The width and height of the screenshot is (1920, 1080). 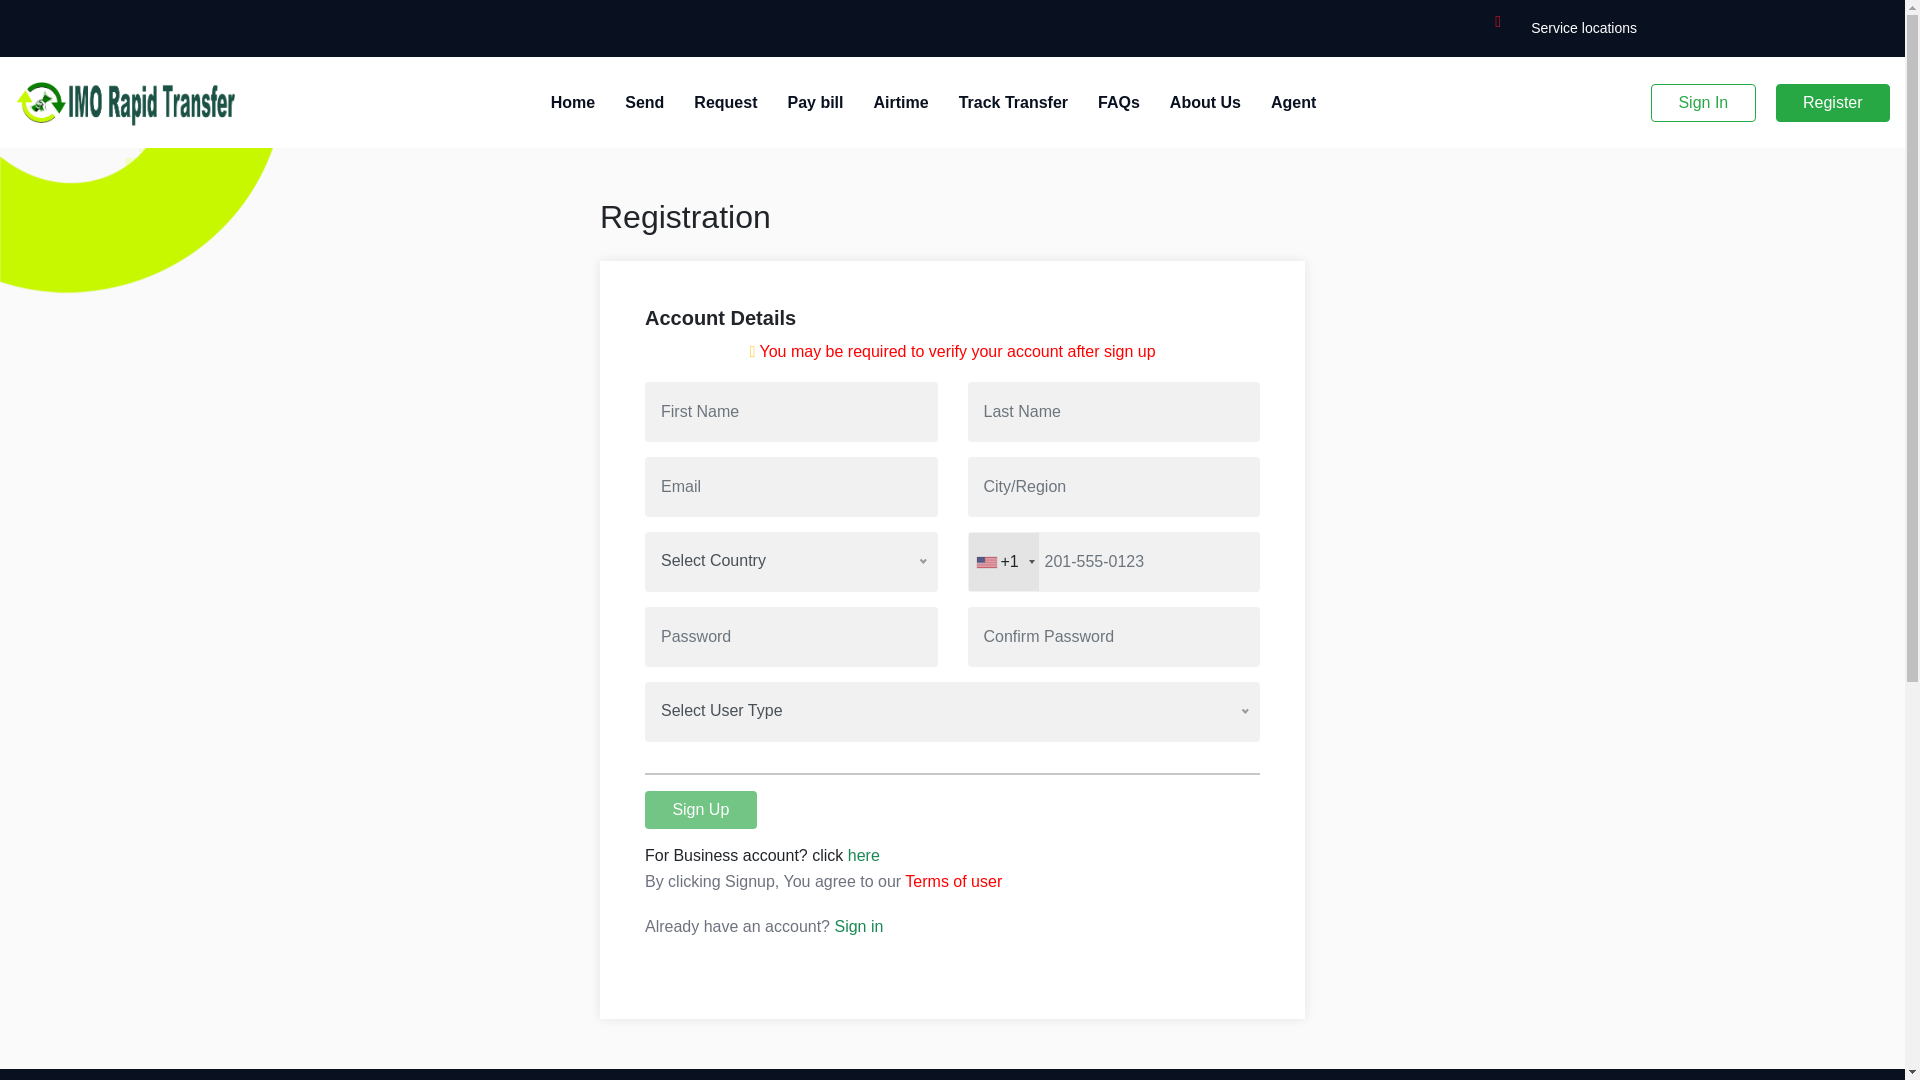 I want to click on FAQs, so click(x=1119, y=103).